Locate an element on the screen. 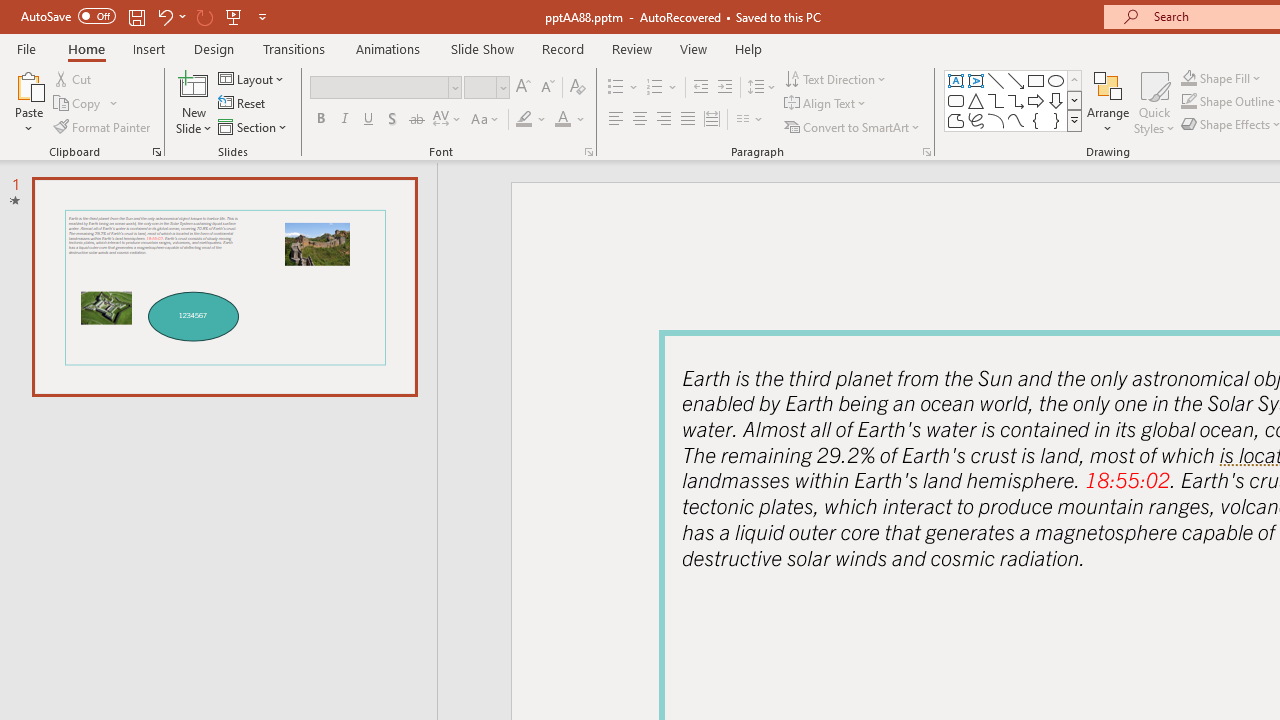  Cut is located at coordinates (74, 78).